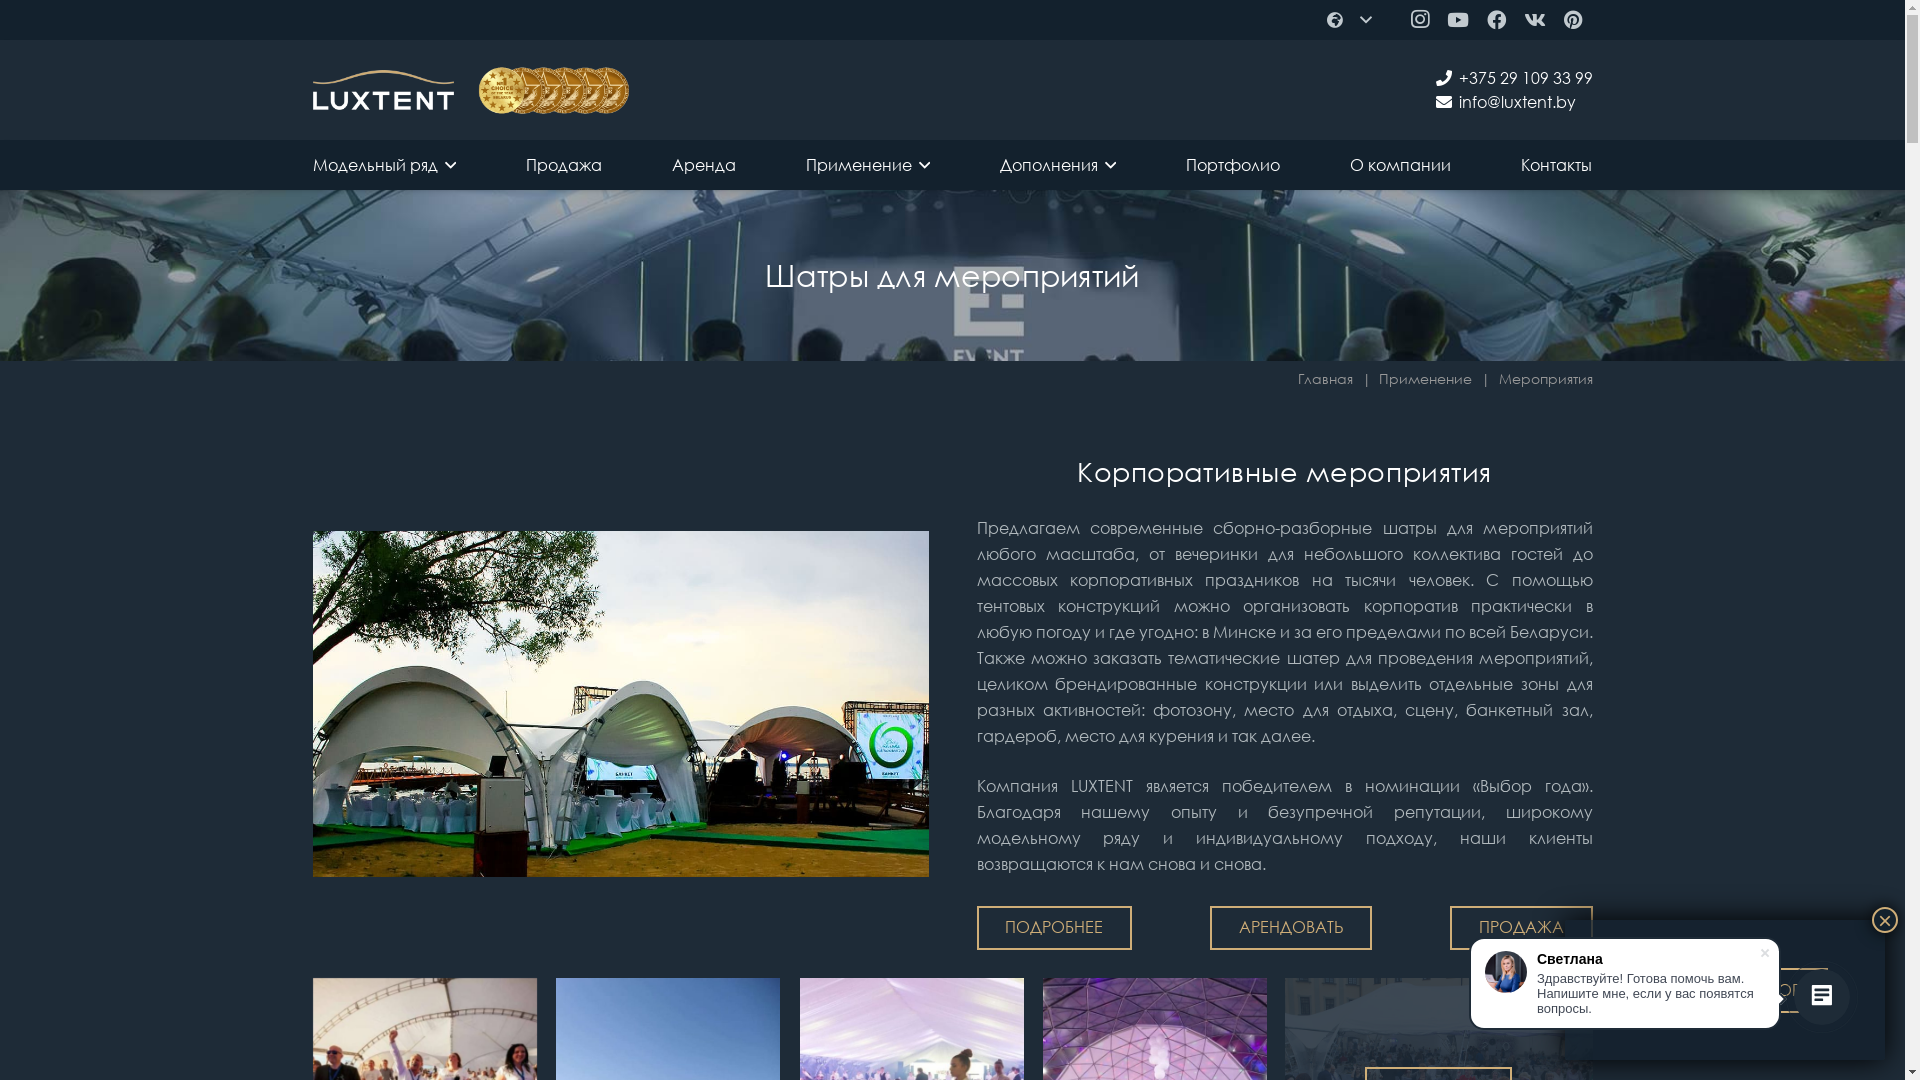 The image size is (1920, 1080). I want to click on Vkontakte, so click(1535, 20).